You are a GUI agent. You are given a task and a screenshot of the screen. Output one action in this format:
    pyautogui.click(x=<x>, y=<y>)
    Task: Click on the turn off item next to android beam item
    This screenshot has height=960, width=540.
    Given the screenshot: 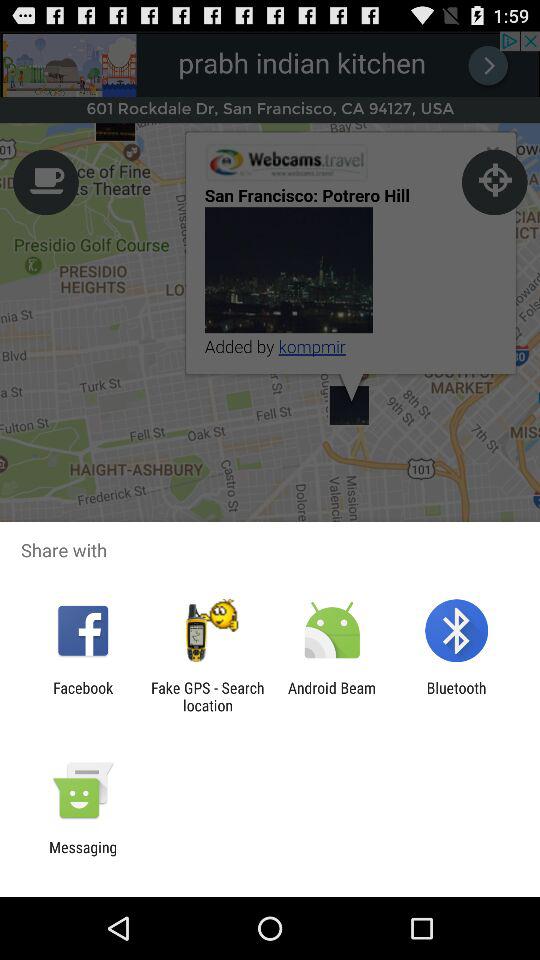 What is the action you would take?
    pyautogui.click(x=207, y=696)
    